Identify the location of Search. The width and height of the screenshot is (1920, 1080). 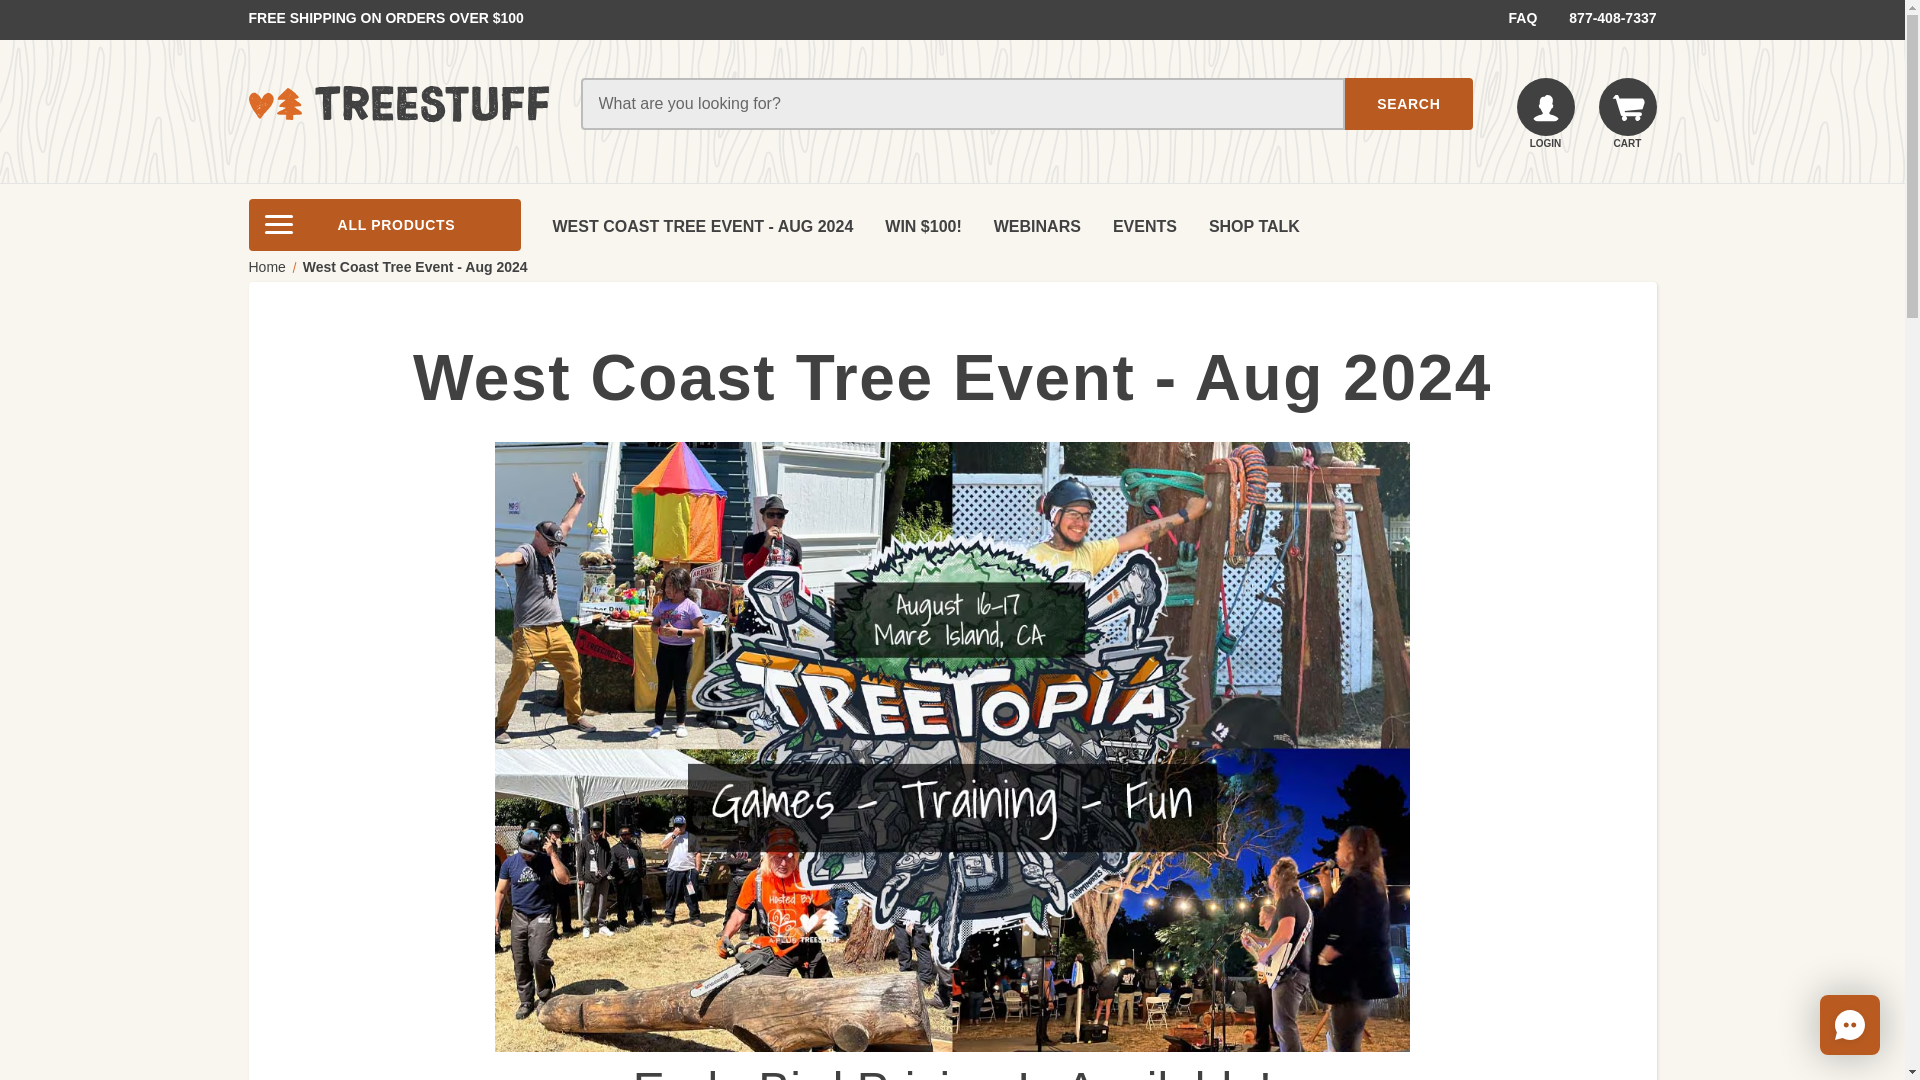
(1408, 103).